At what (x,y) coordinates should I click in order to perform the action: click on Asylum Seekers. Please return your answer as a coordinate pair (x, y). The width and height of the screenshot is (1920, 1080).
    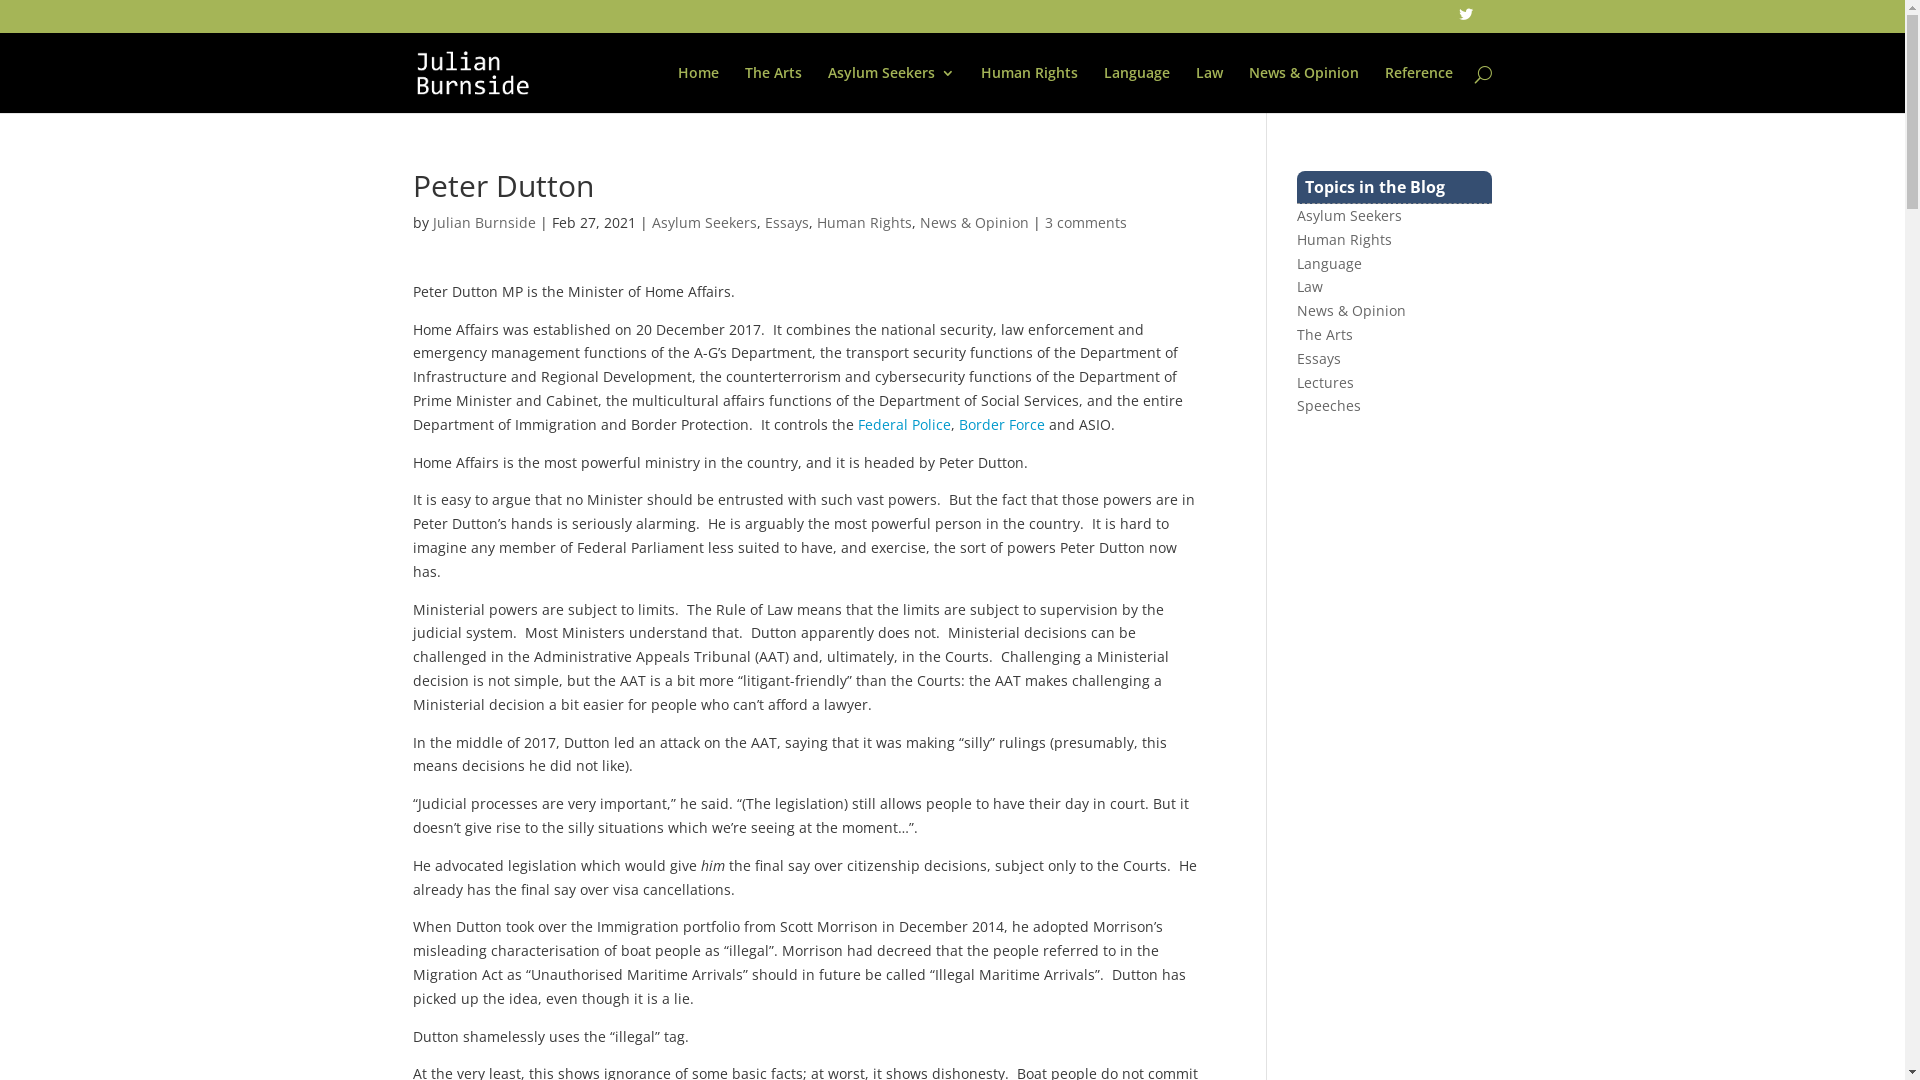
    Looking at the image, I should click on (704, 222).